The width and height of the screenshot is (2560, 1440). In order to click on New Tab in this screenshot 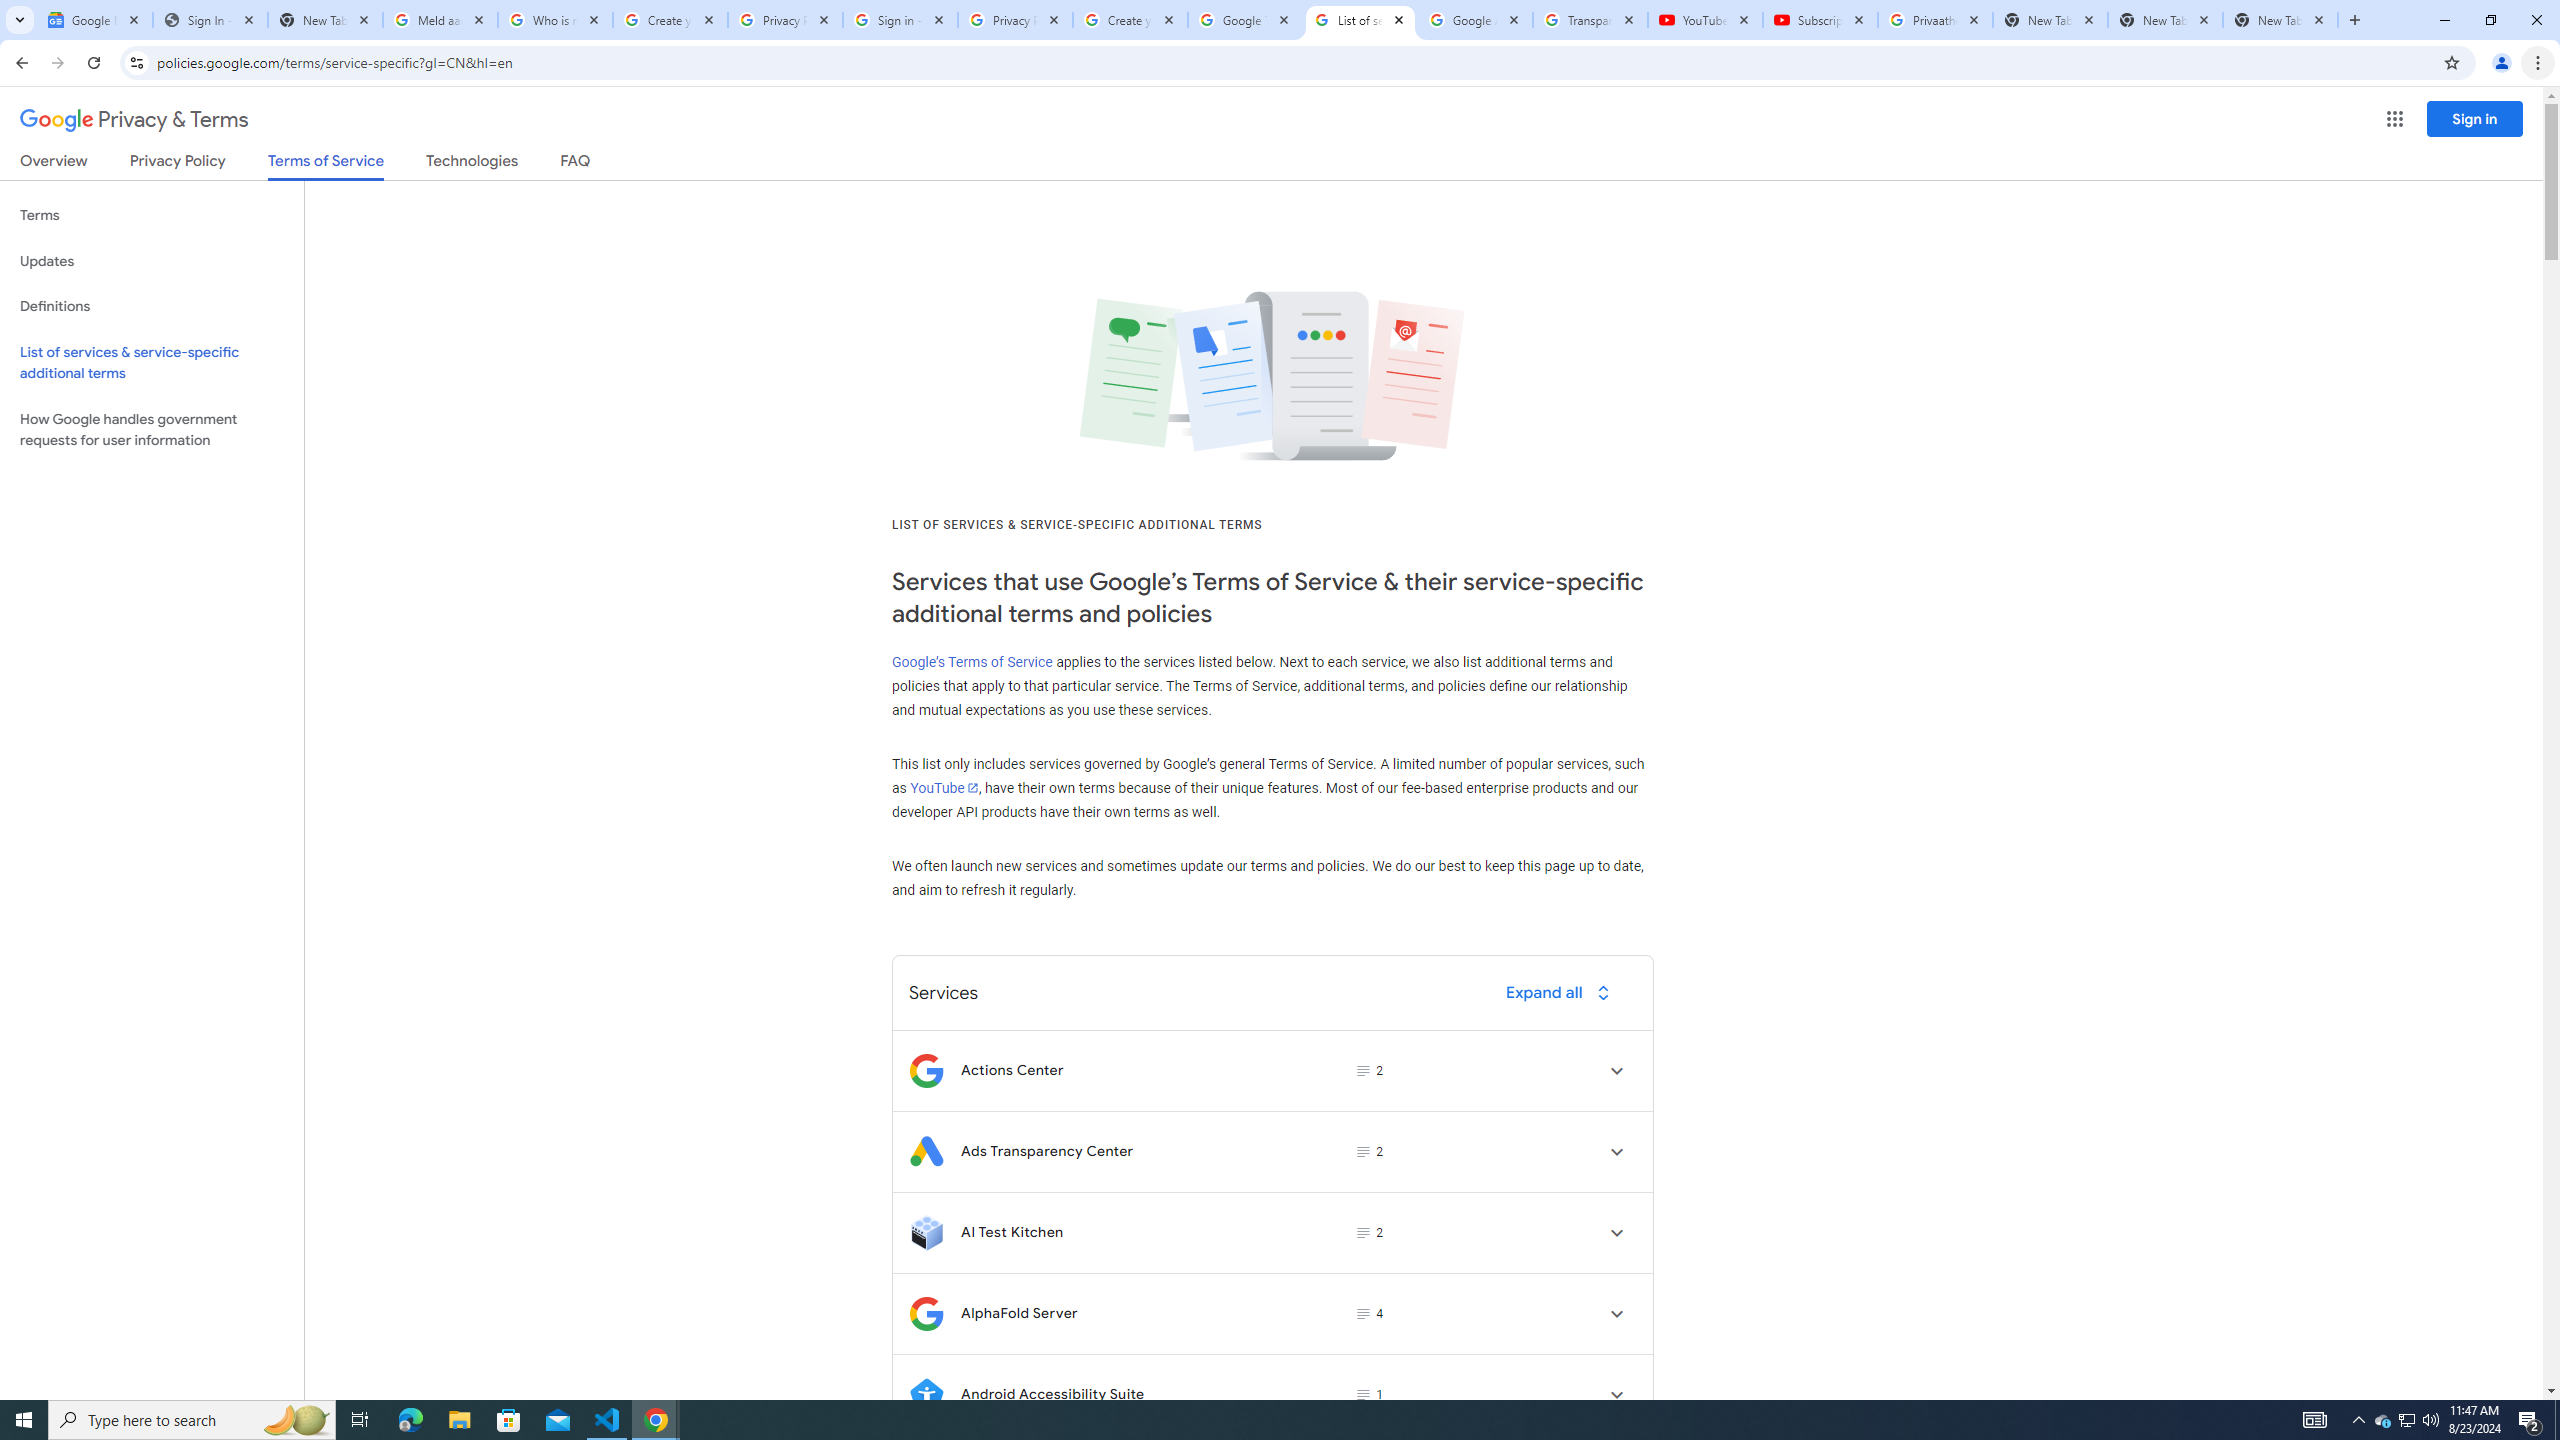, I will do `click(2280, 20)`.